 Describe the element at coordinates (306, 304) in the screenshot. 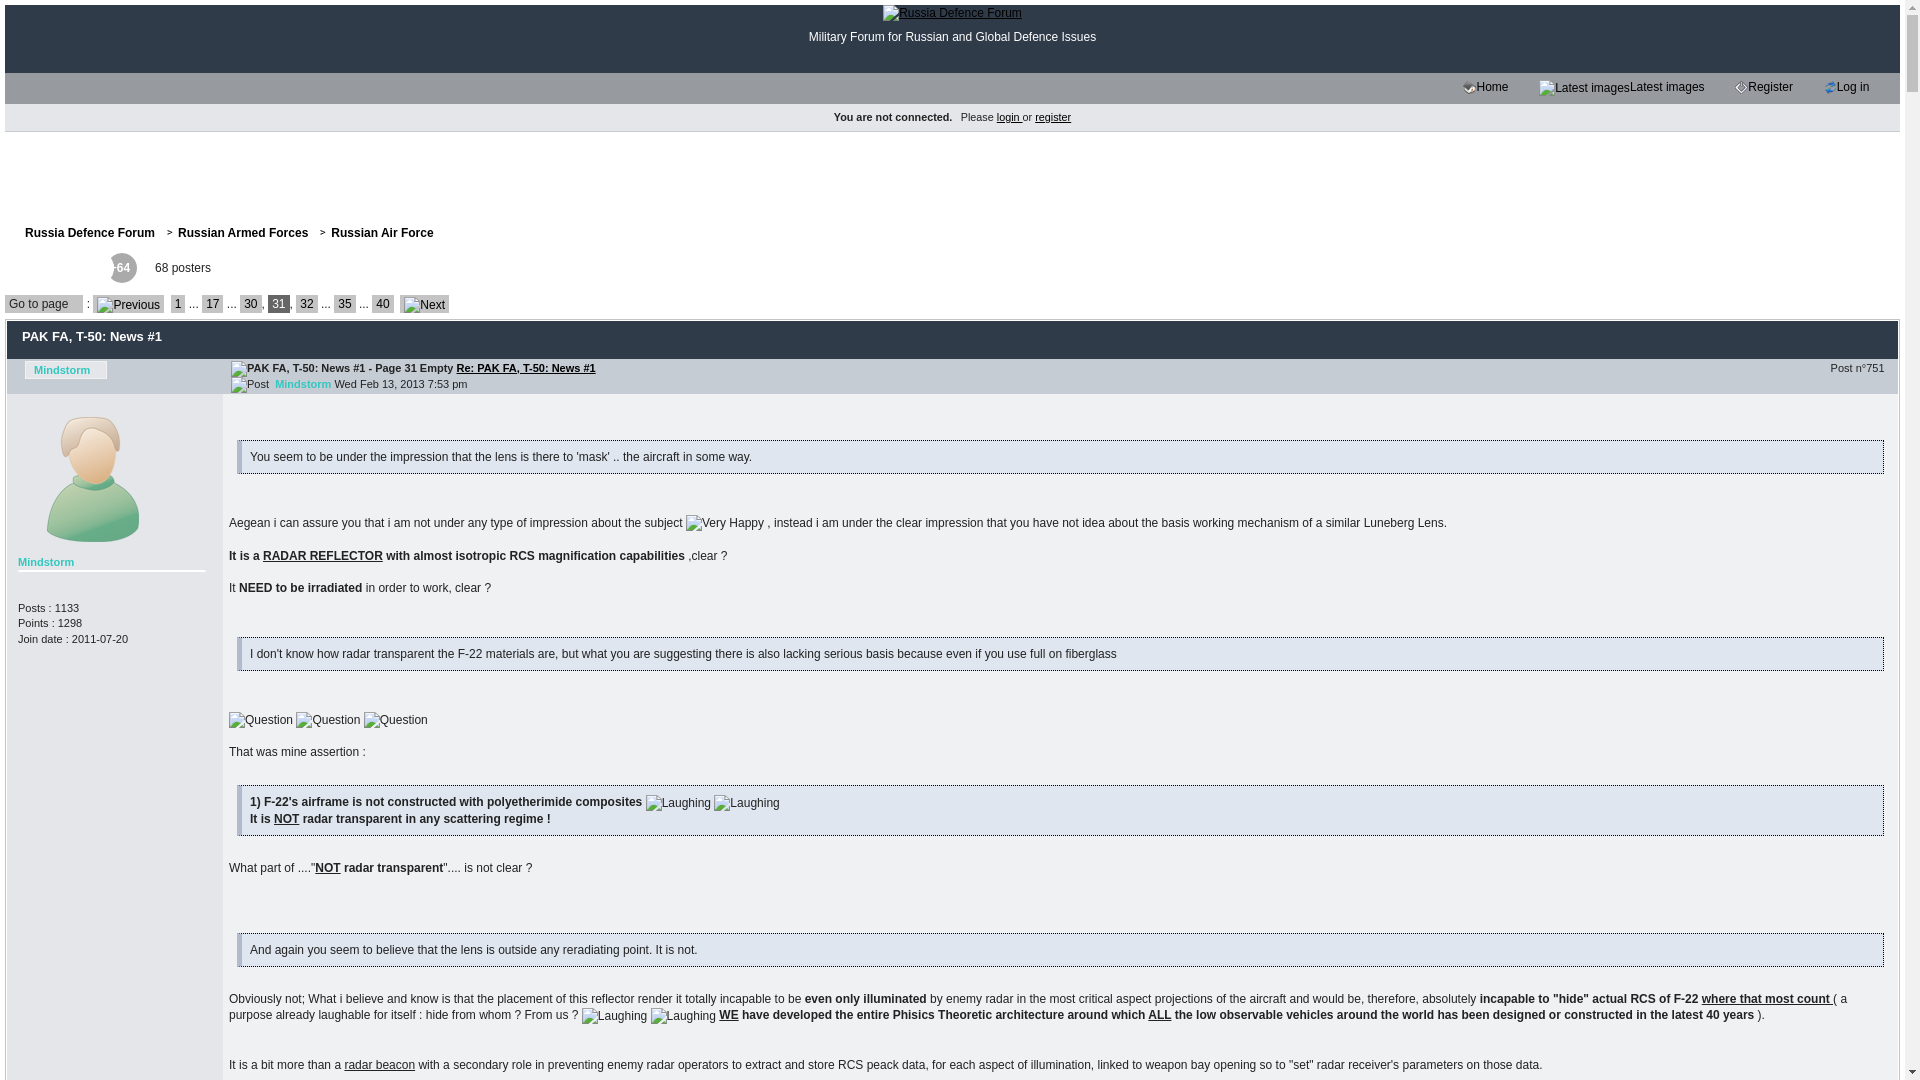

I see `32` at that location.